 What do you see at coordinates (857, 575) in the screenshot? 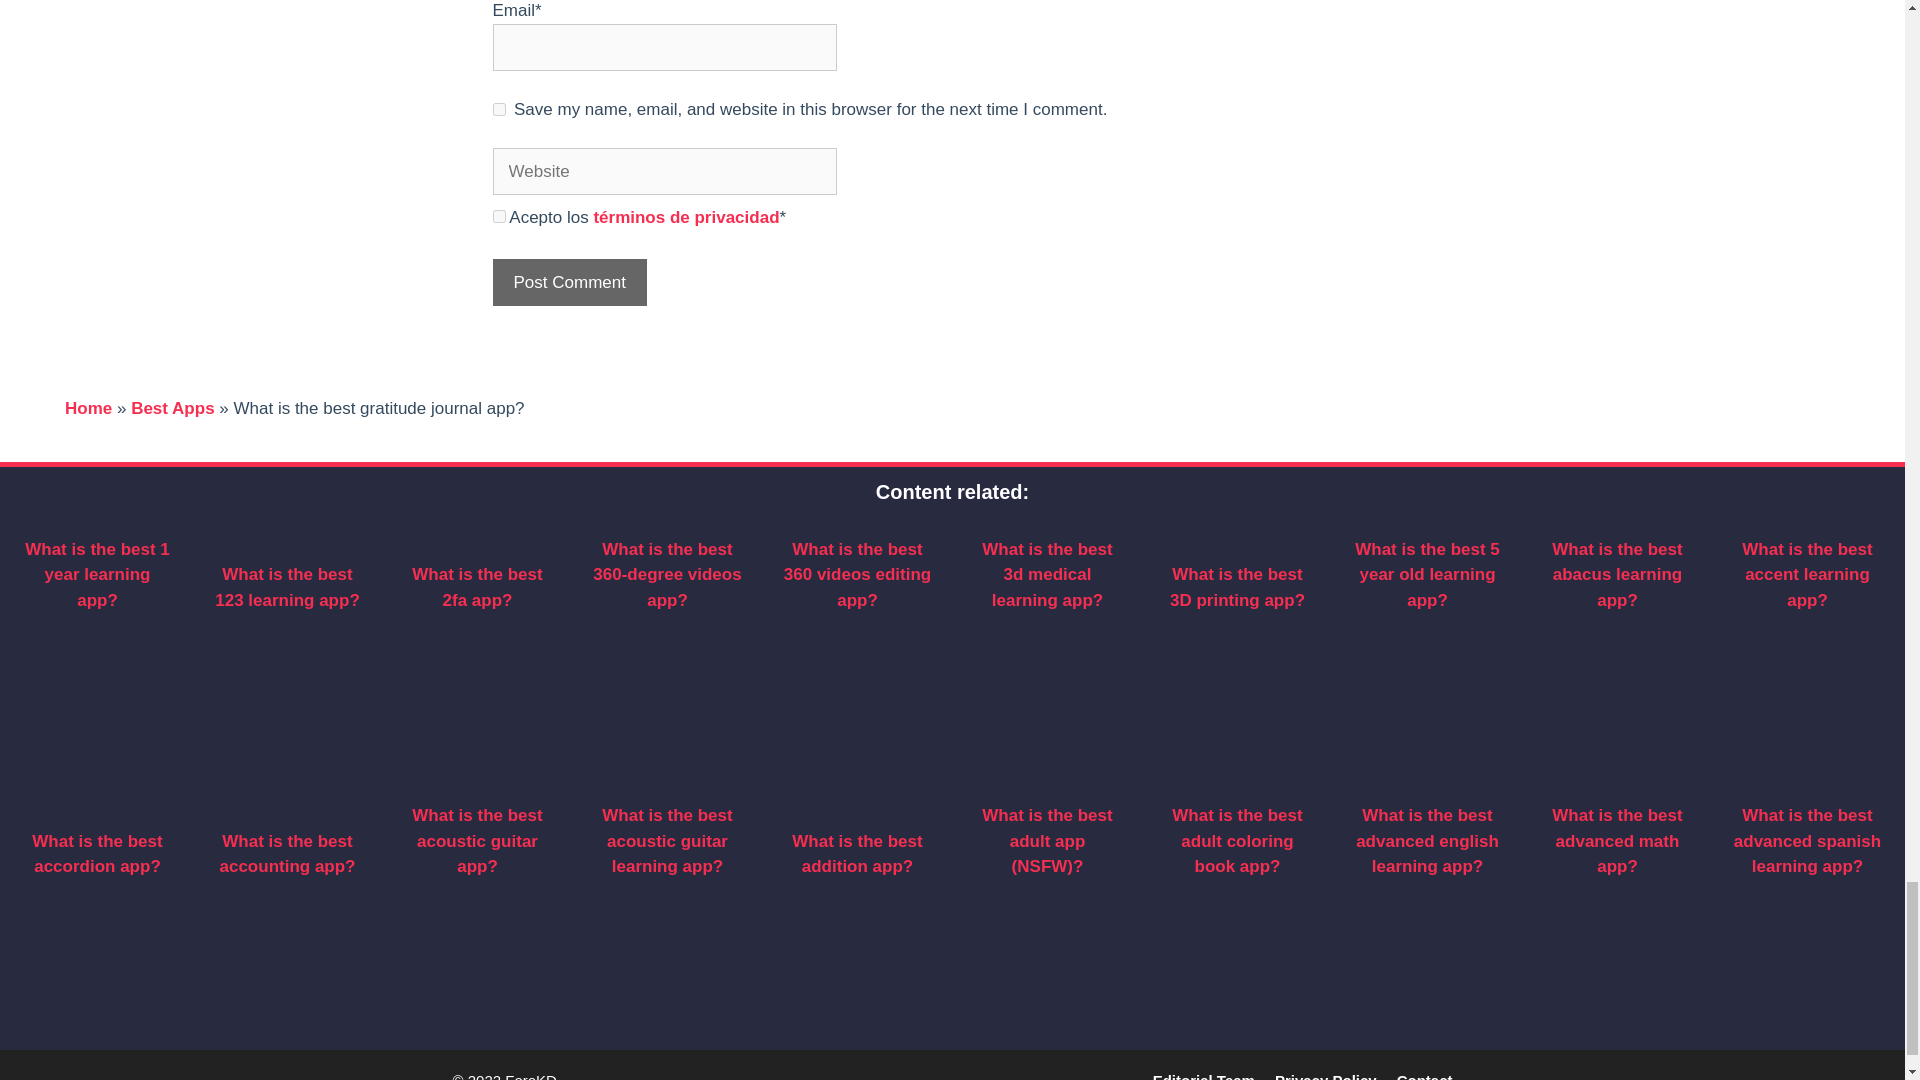
I see `What is the best 360 videos editing app?` at bounding box center [857, 575].